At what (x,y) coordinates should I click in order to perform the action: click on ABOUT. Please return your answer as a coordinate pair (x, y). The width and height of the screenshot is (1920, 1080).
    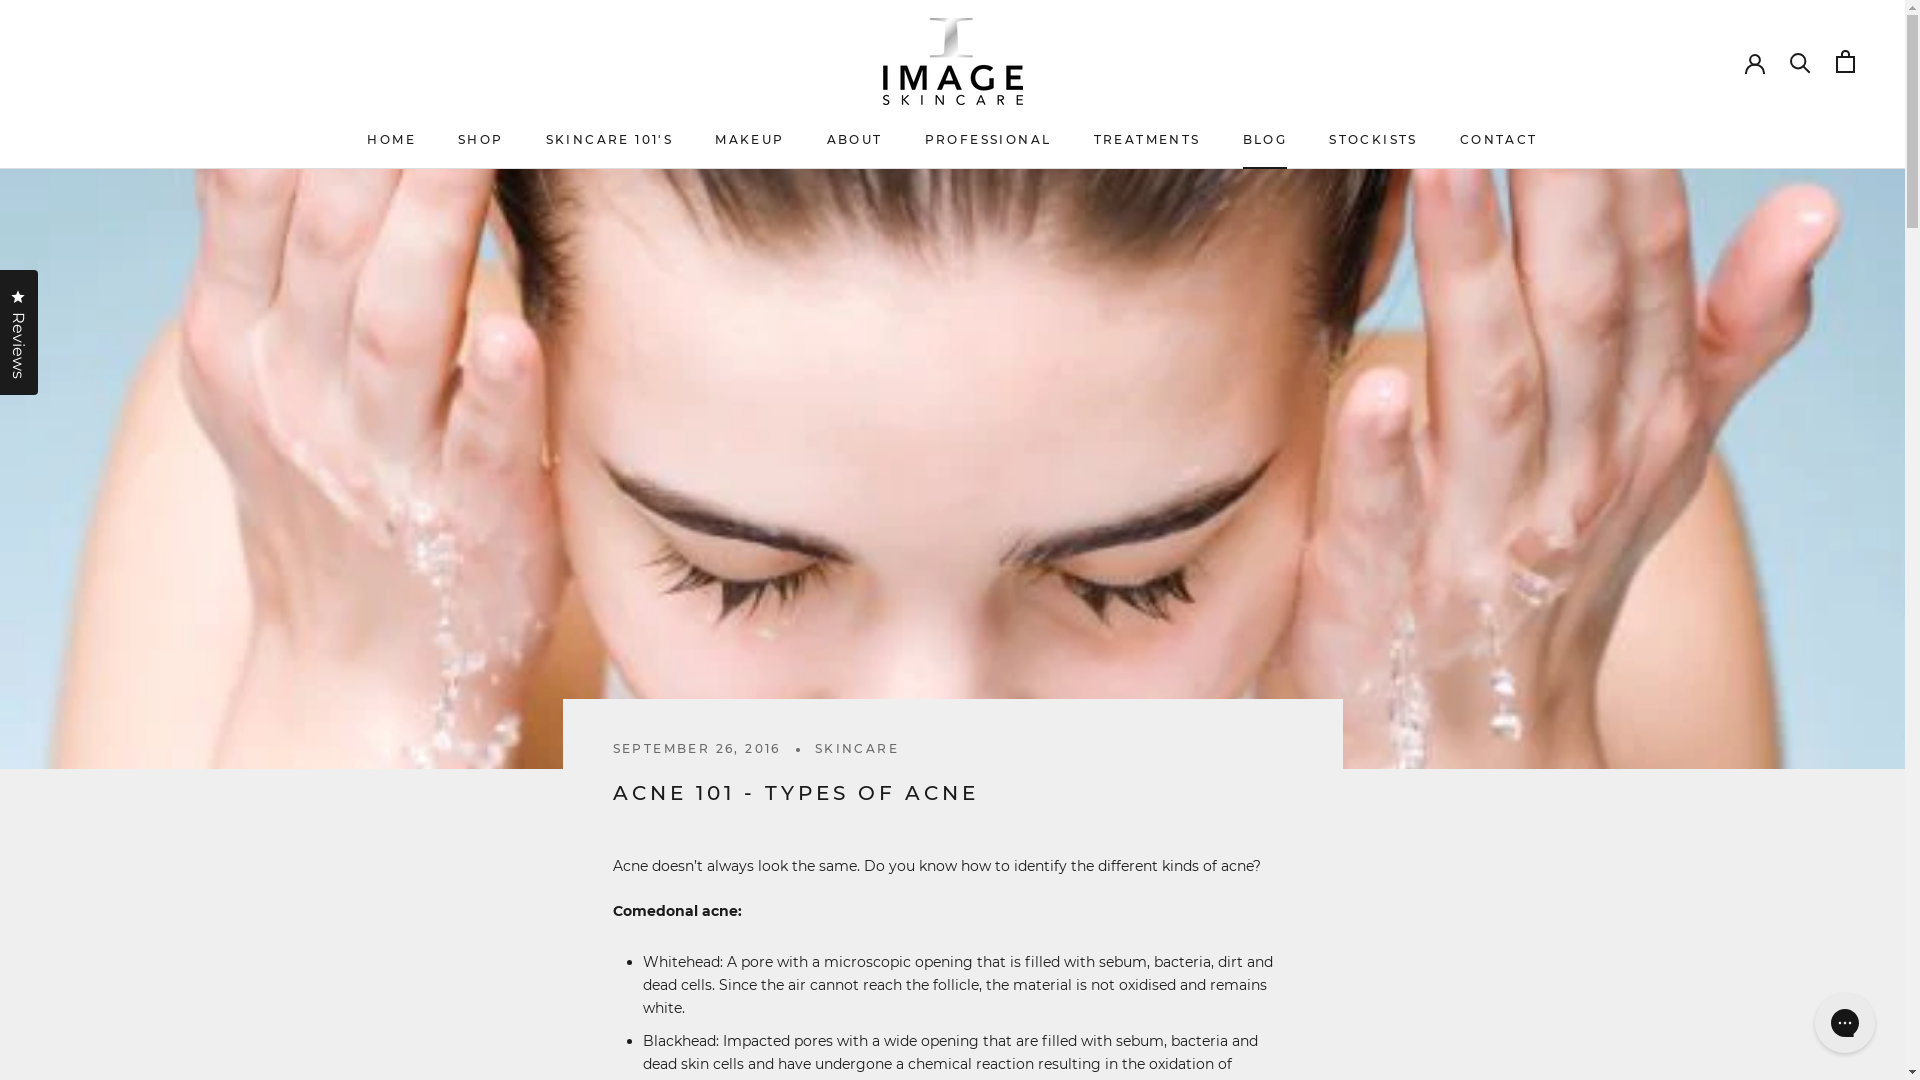
    Looking at the image, I should click on (855, 140).